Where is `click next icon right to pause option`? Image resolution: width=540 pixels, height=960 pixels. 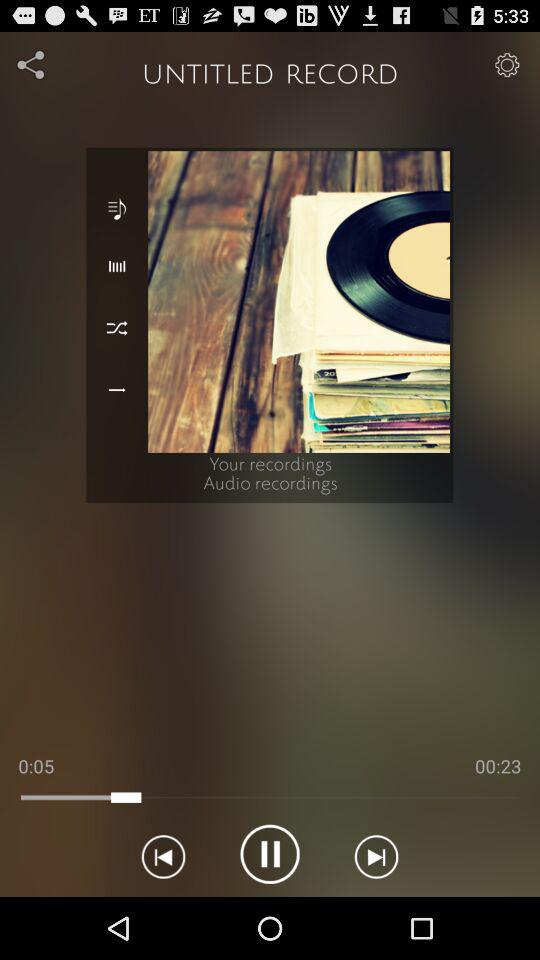
click next icon right to pause option is located at coordinates (376, 854).